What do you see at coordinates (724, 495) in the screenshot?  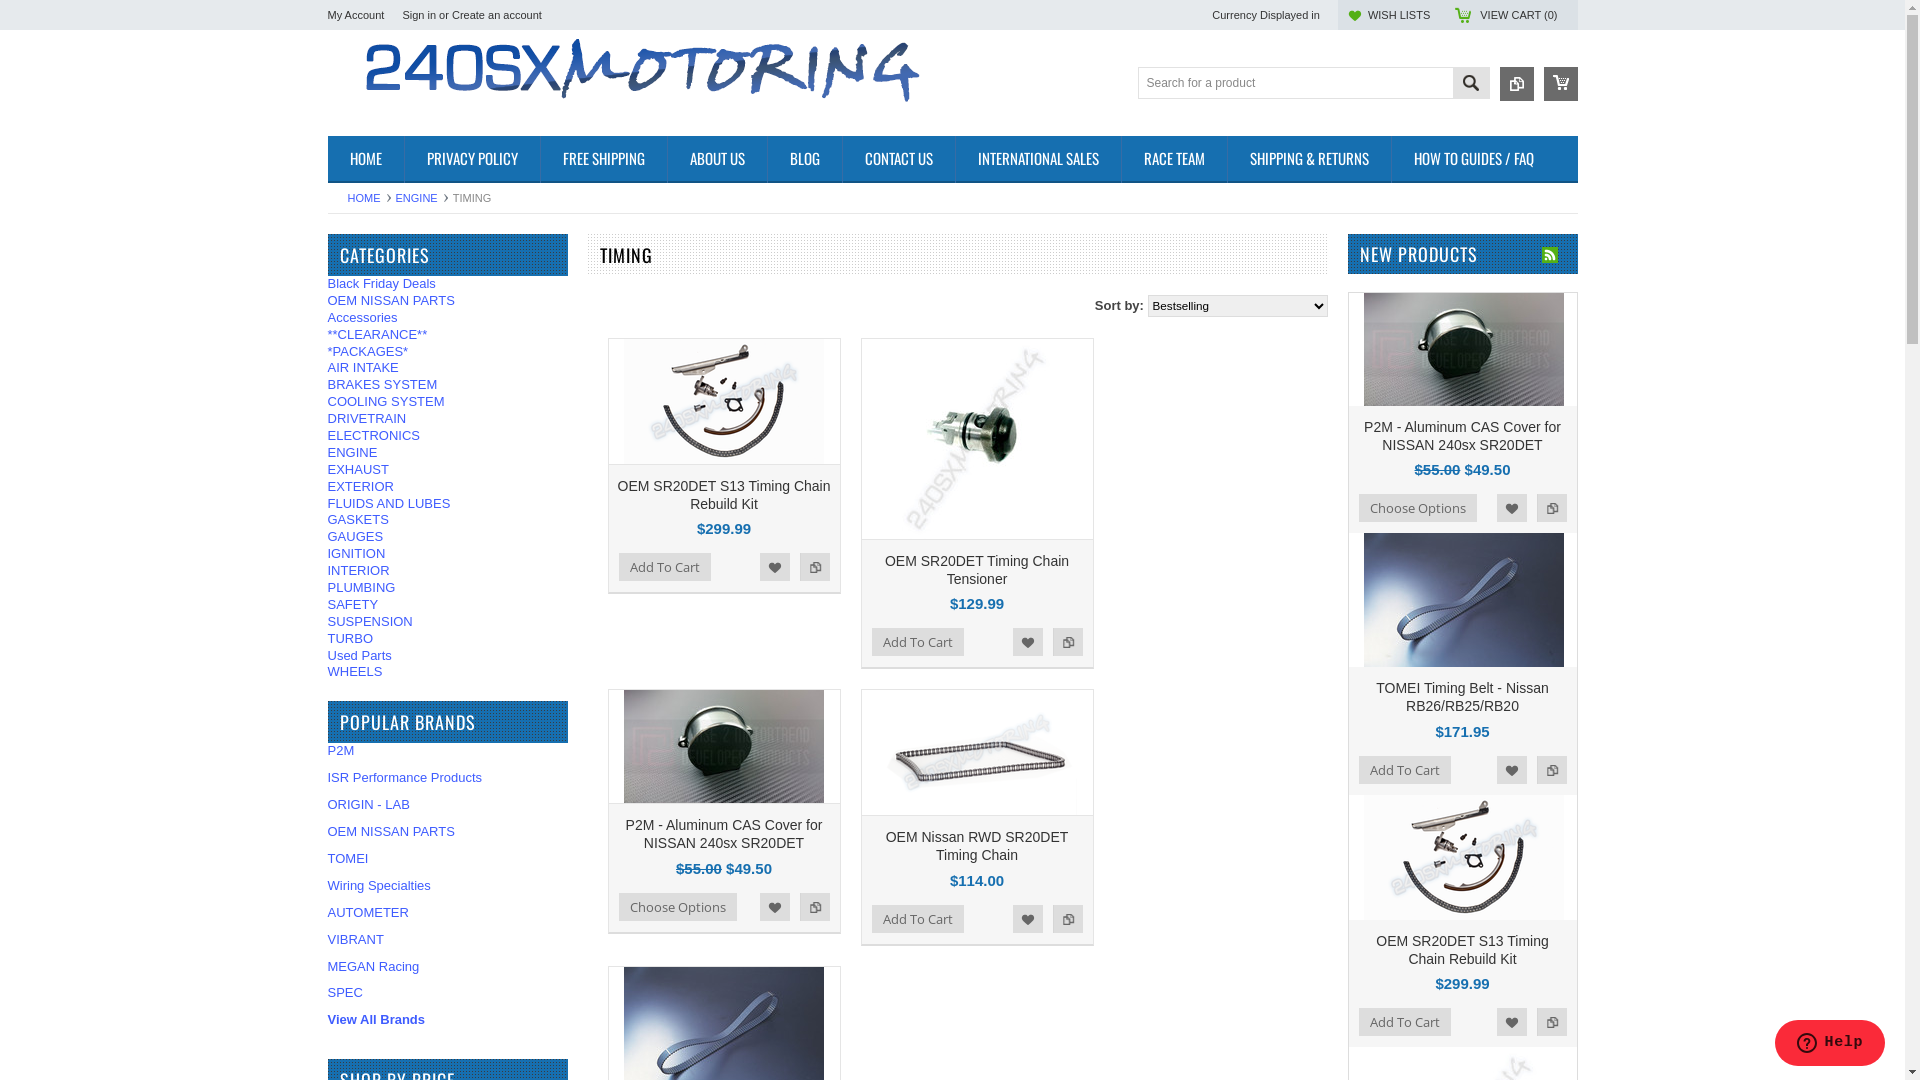 I see `OEM SR20DET S13 Timing Chain Rebuild Kit` at bounding box center [724, 495].